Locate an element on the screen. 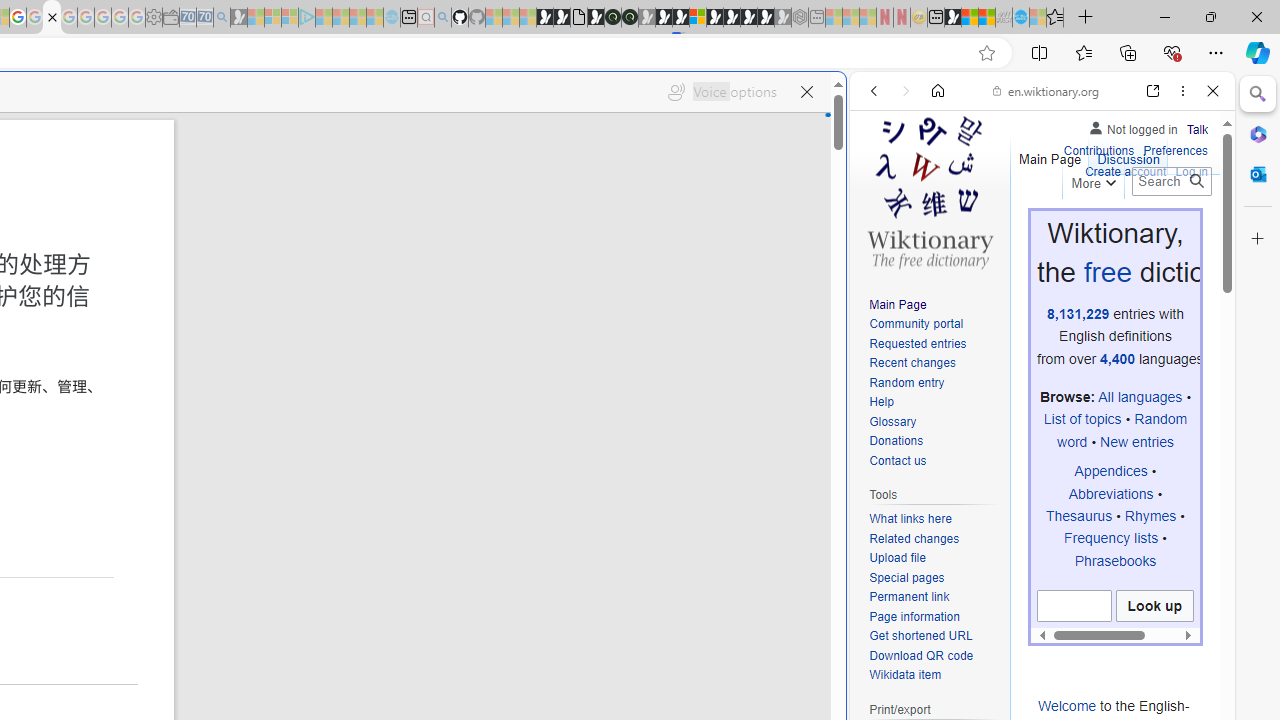 This screenshot has width=1280, height=720. Close split screen is located at coordinates (844, 102).